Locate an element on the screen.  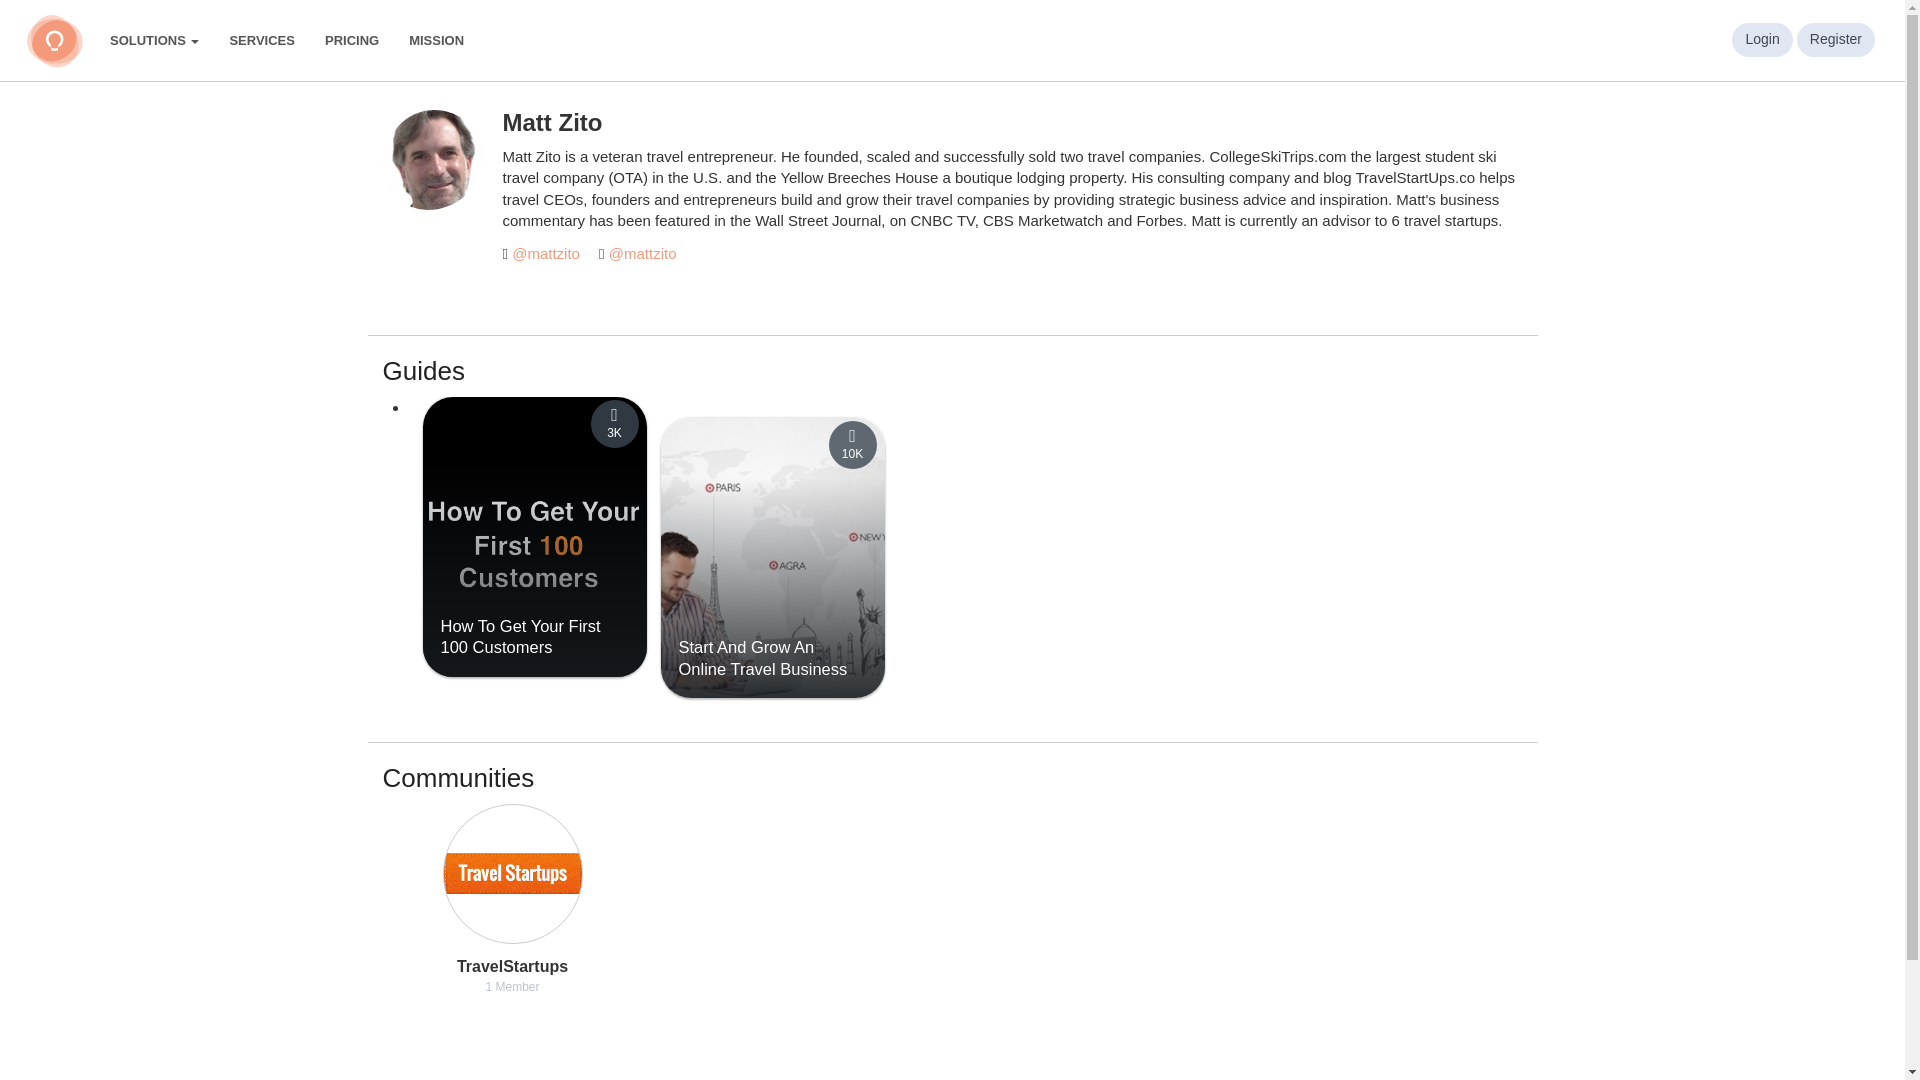
Matt  Zito is located at coordinates (432, 160).